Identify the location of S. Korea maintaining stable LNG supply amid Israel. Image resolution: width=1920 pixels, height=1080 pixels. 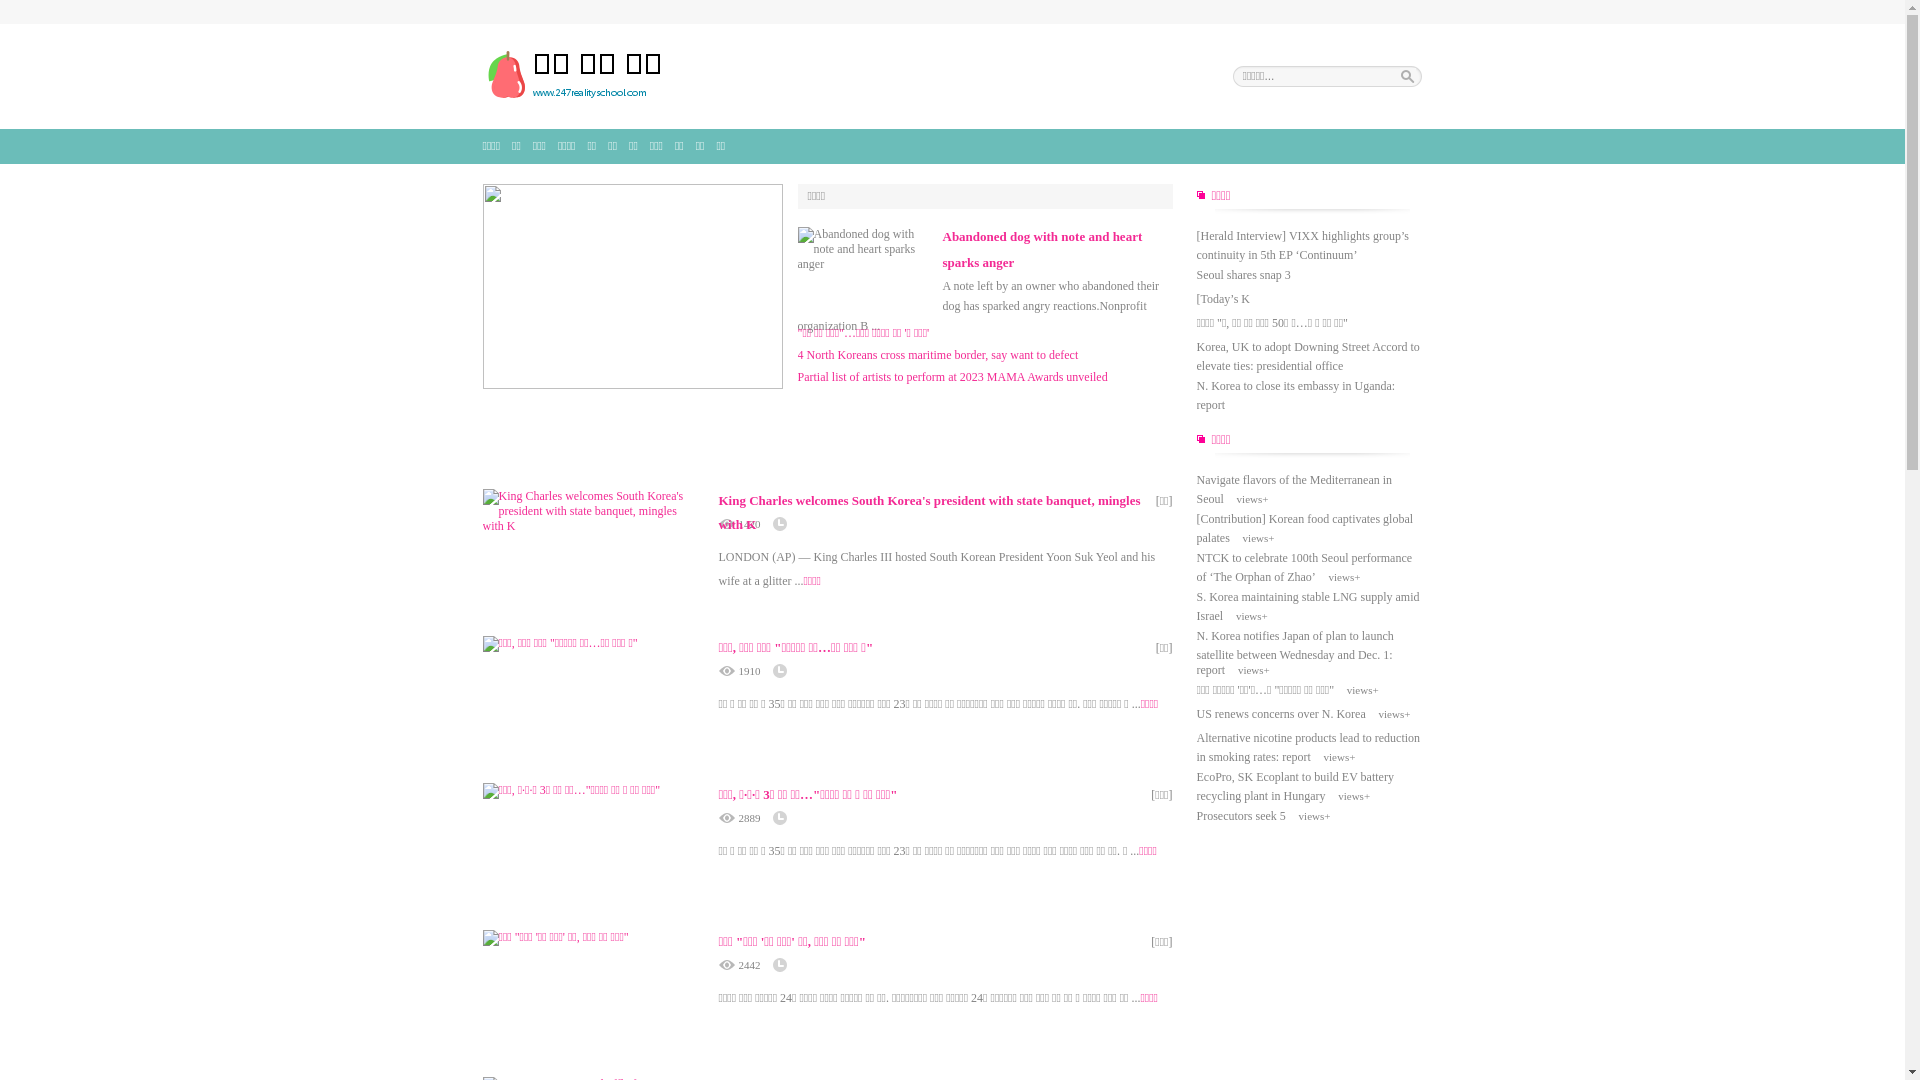
(1308, 606).